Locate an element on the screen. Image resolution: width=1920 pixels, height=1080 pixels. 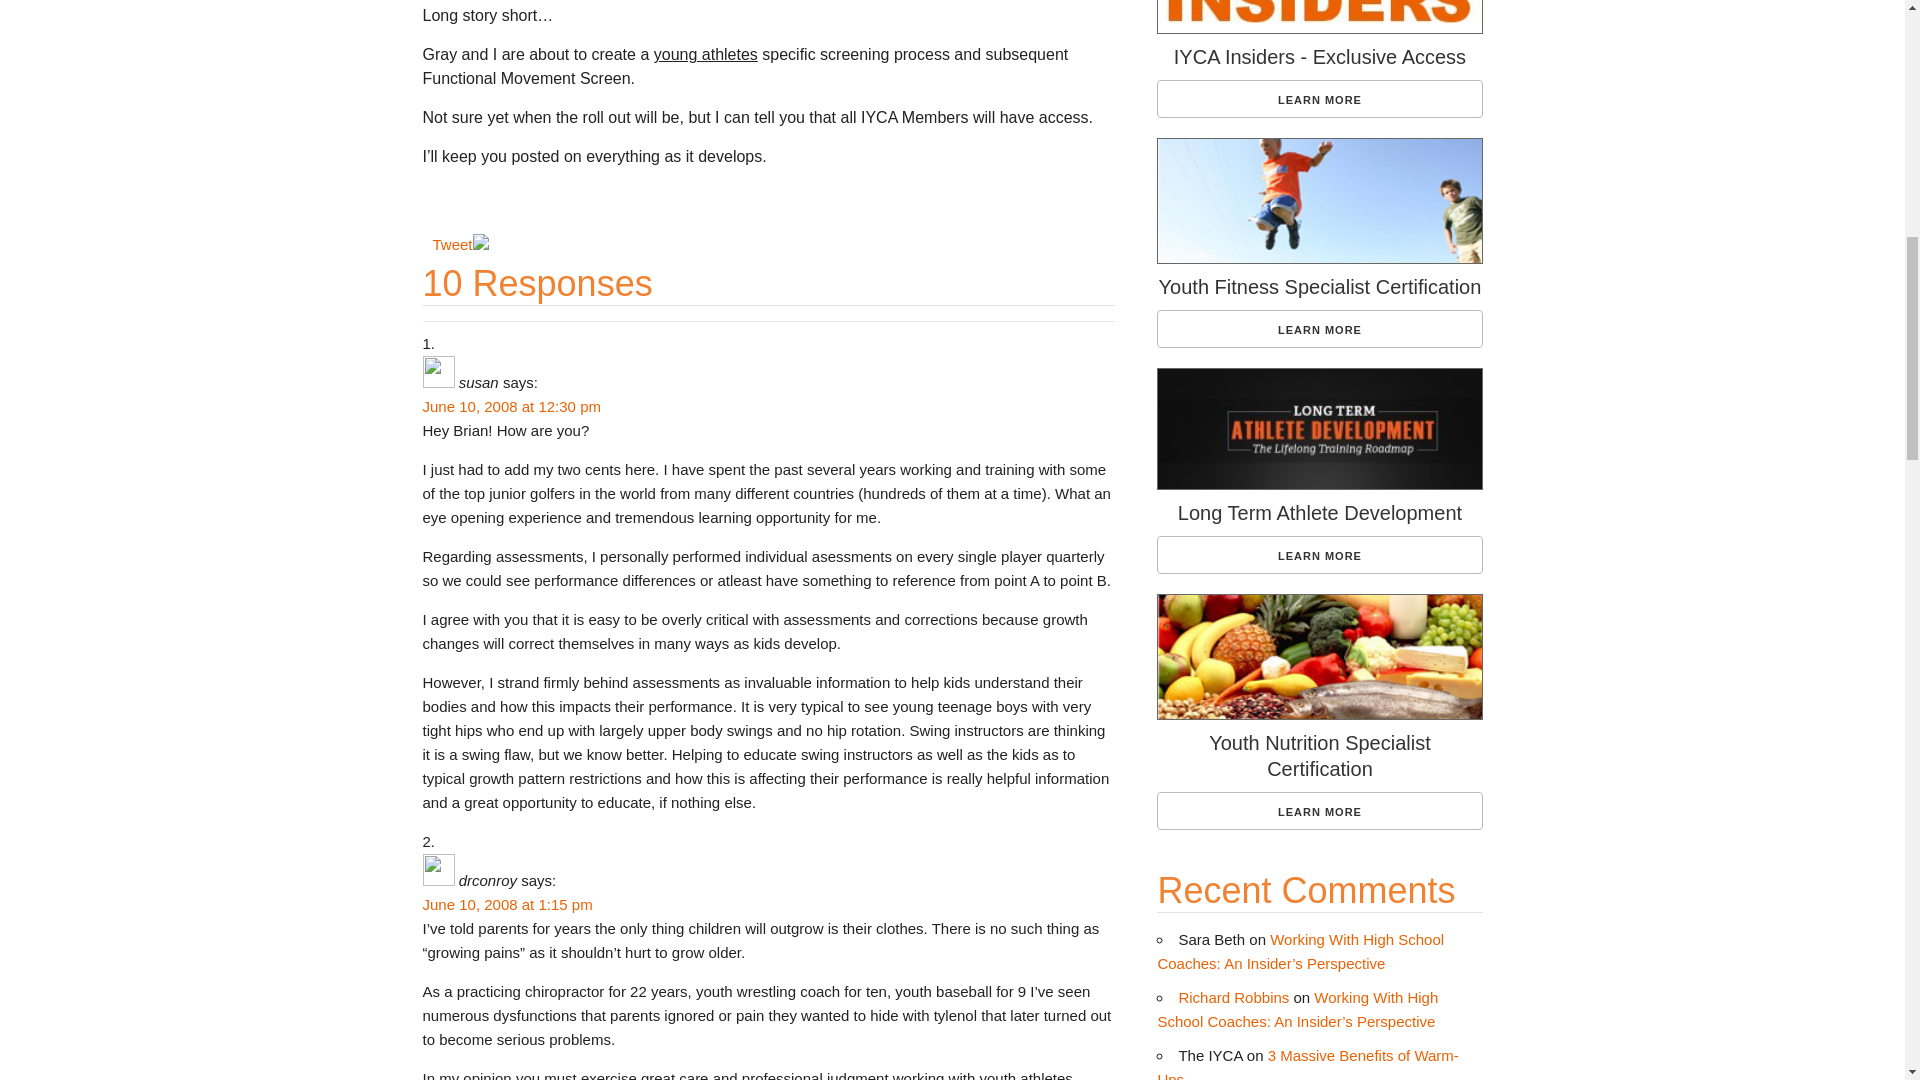
June 10, 2008 at 1:15 pm is located at coordinates (506, 904).